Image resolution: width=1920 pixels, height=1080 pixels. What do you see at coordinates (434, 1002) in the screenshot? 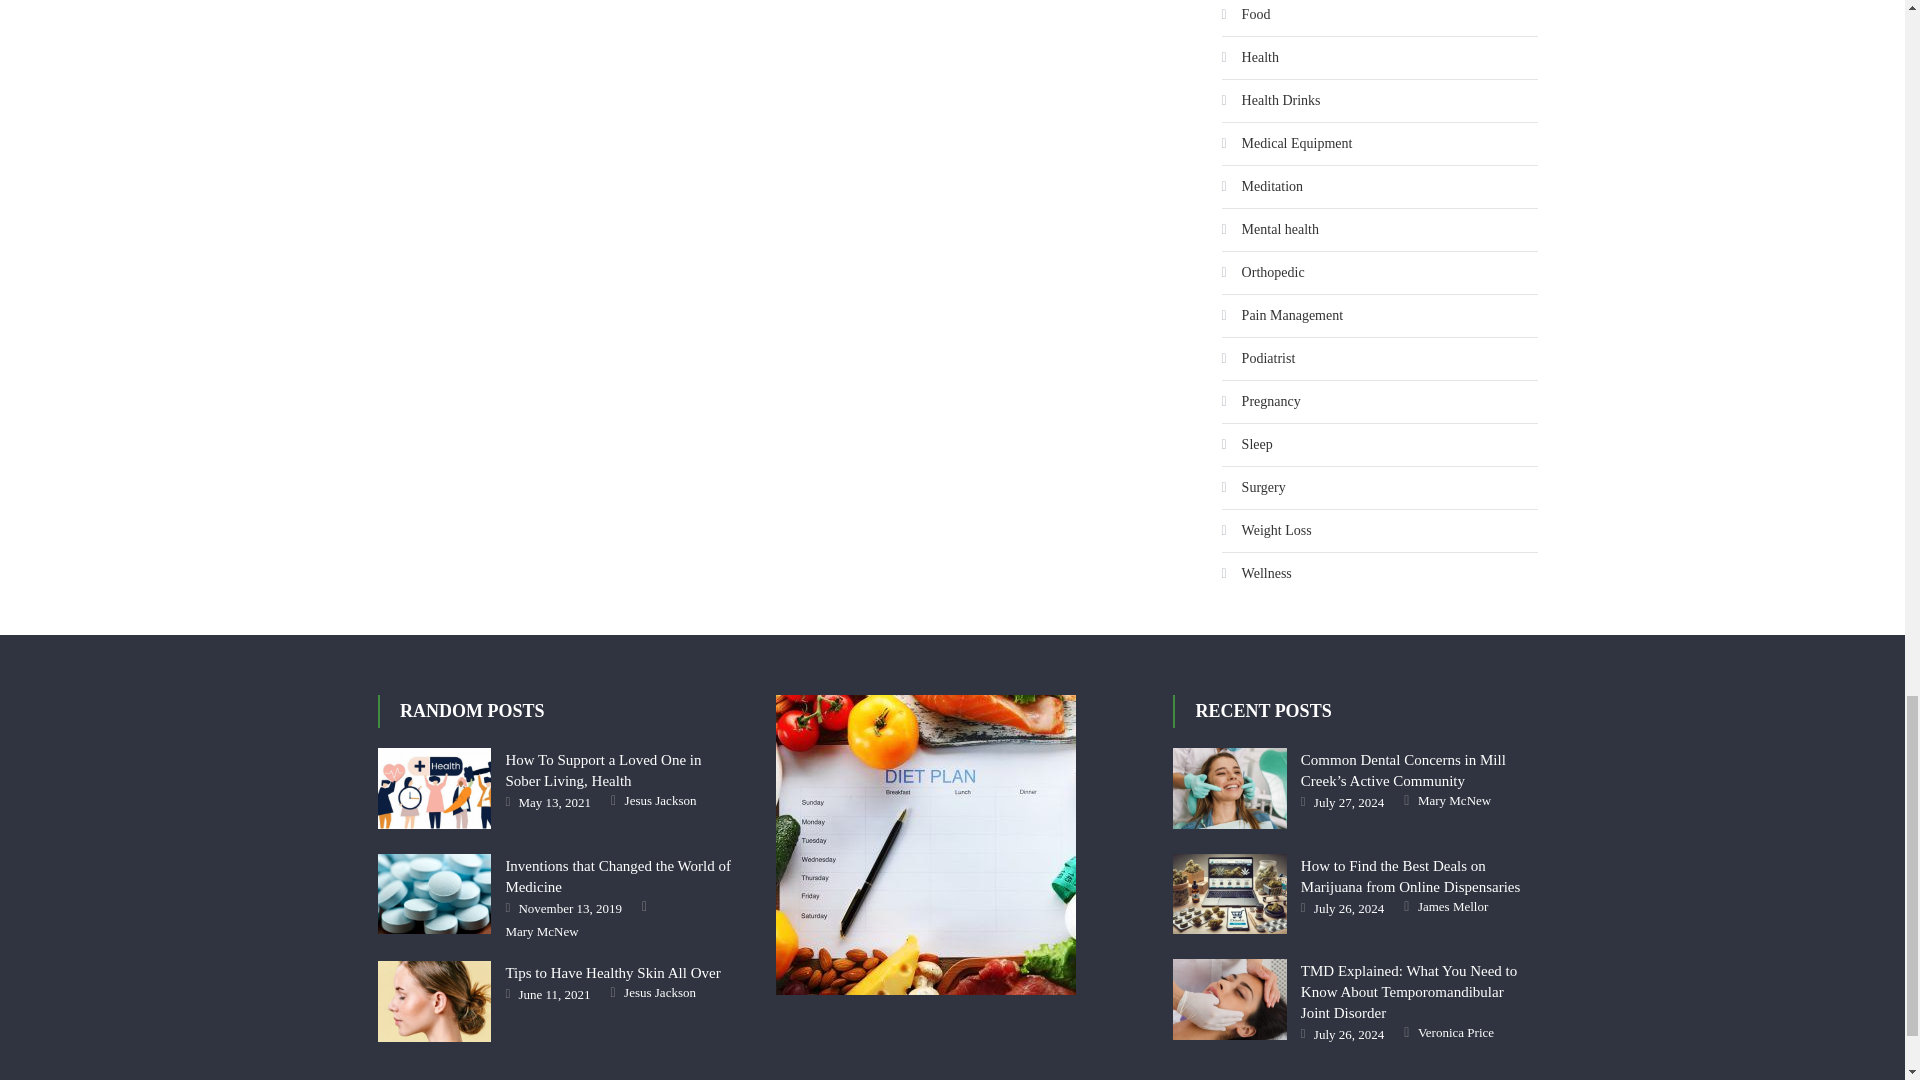
I see `Tips to Have Healthy Skin All Over` at bounding box center [434, 1002].